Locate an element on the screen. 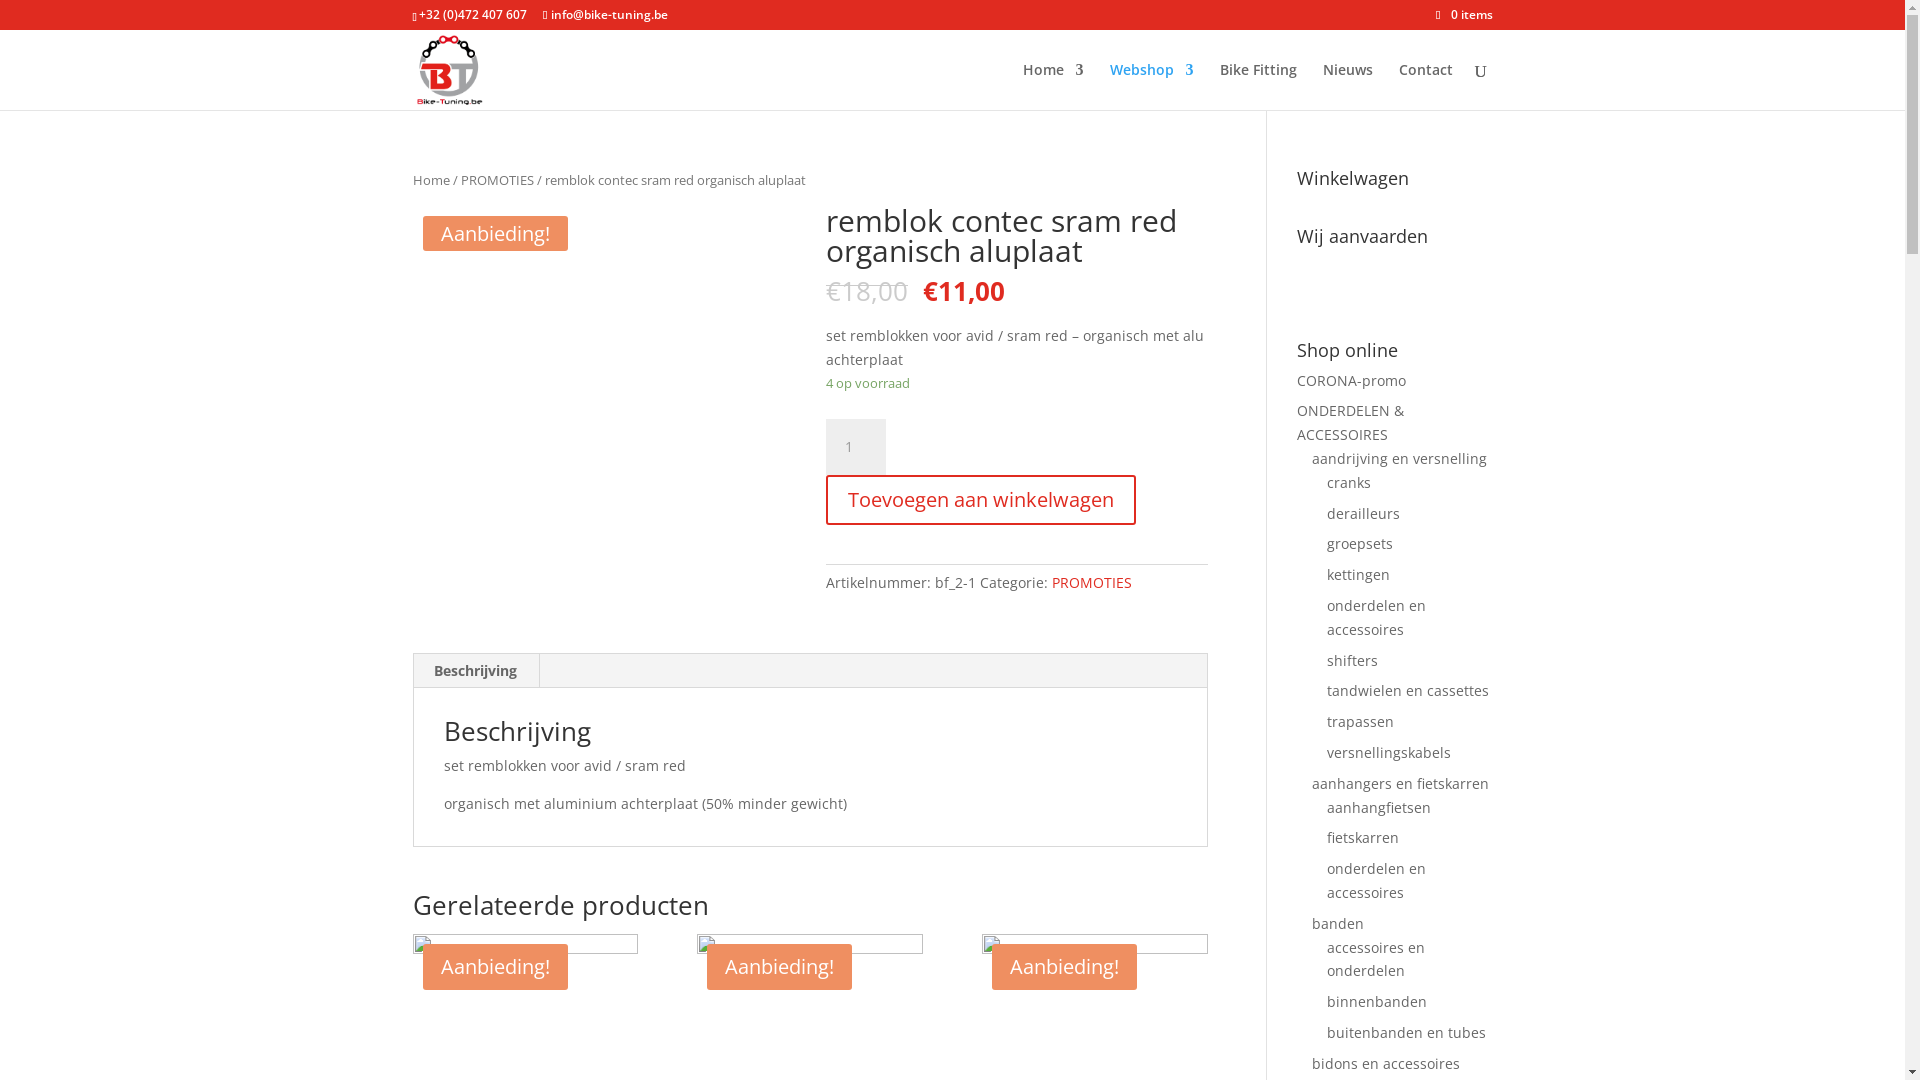 The height and width of the screenshot is (1080, 1920). shifters is located at coordinates (1352, 660).